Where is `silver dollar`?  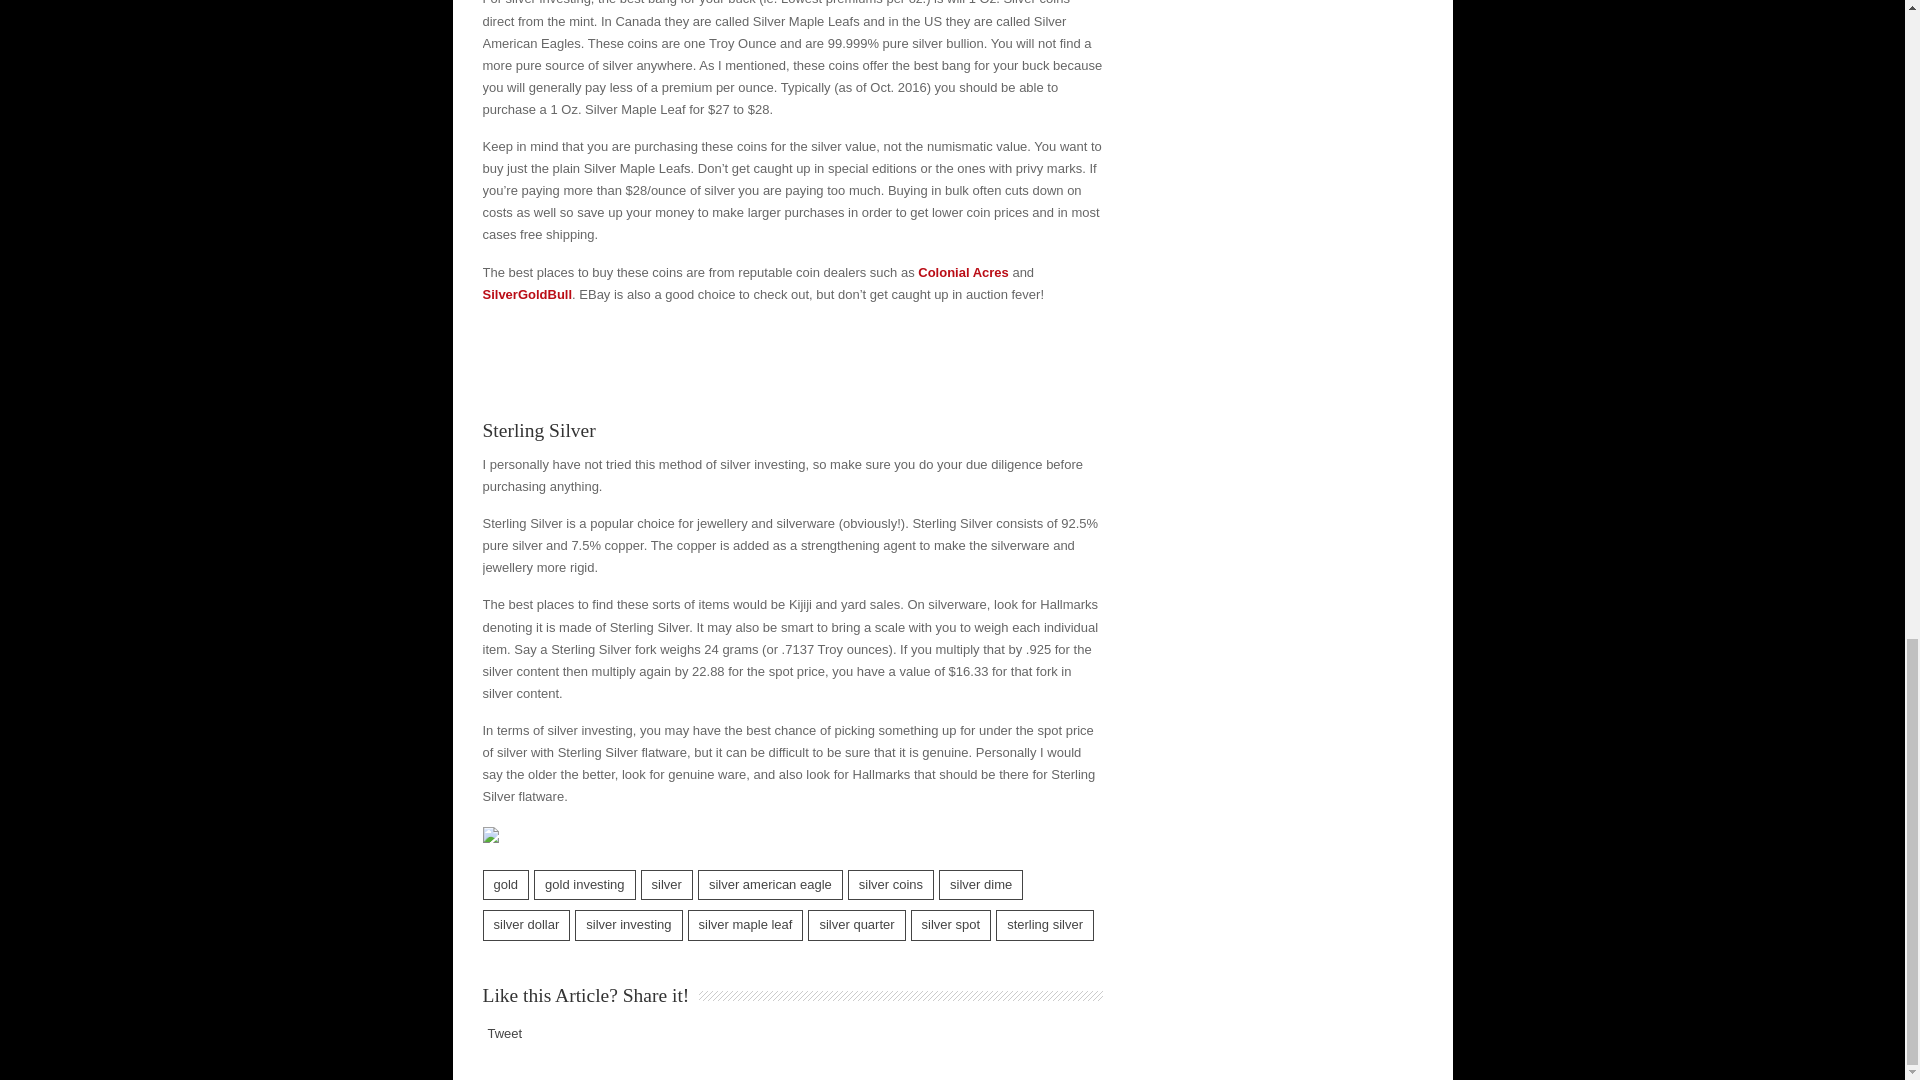 silver dollar is located at coordinates (526, 924).